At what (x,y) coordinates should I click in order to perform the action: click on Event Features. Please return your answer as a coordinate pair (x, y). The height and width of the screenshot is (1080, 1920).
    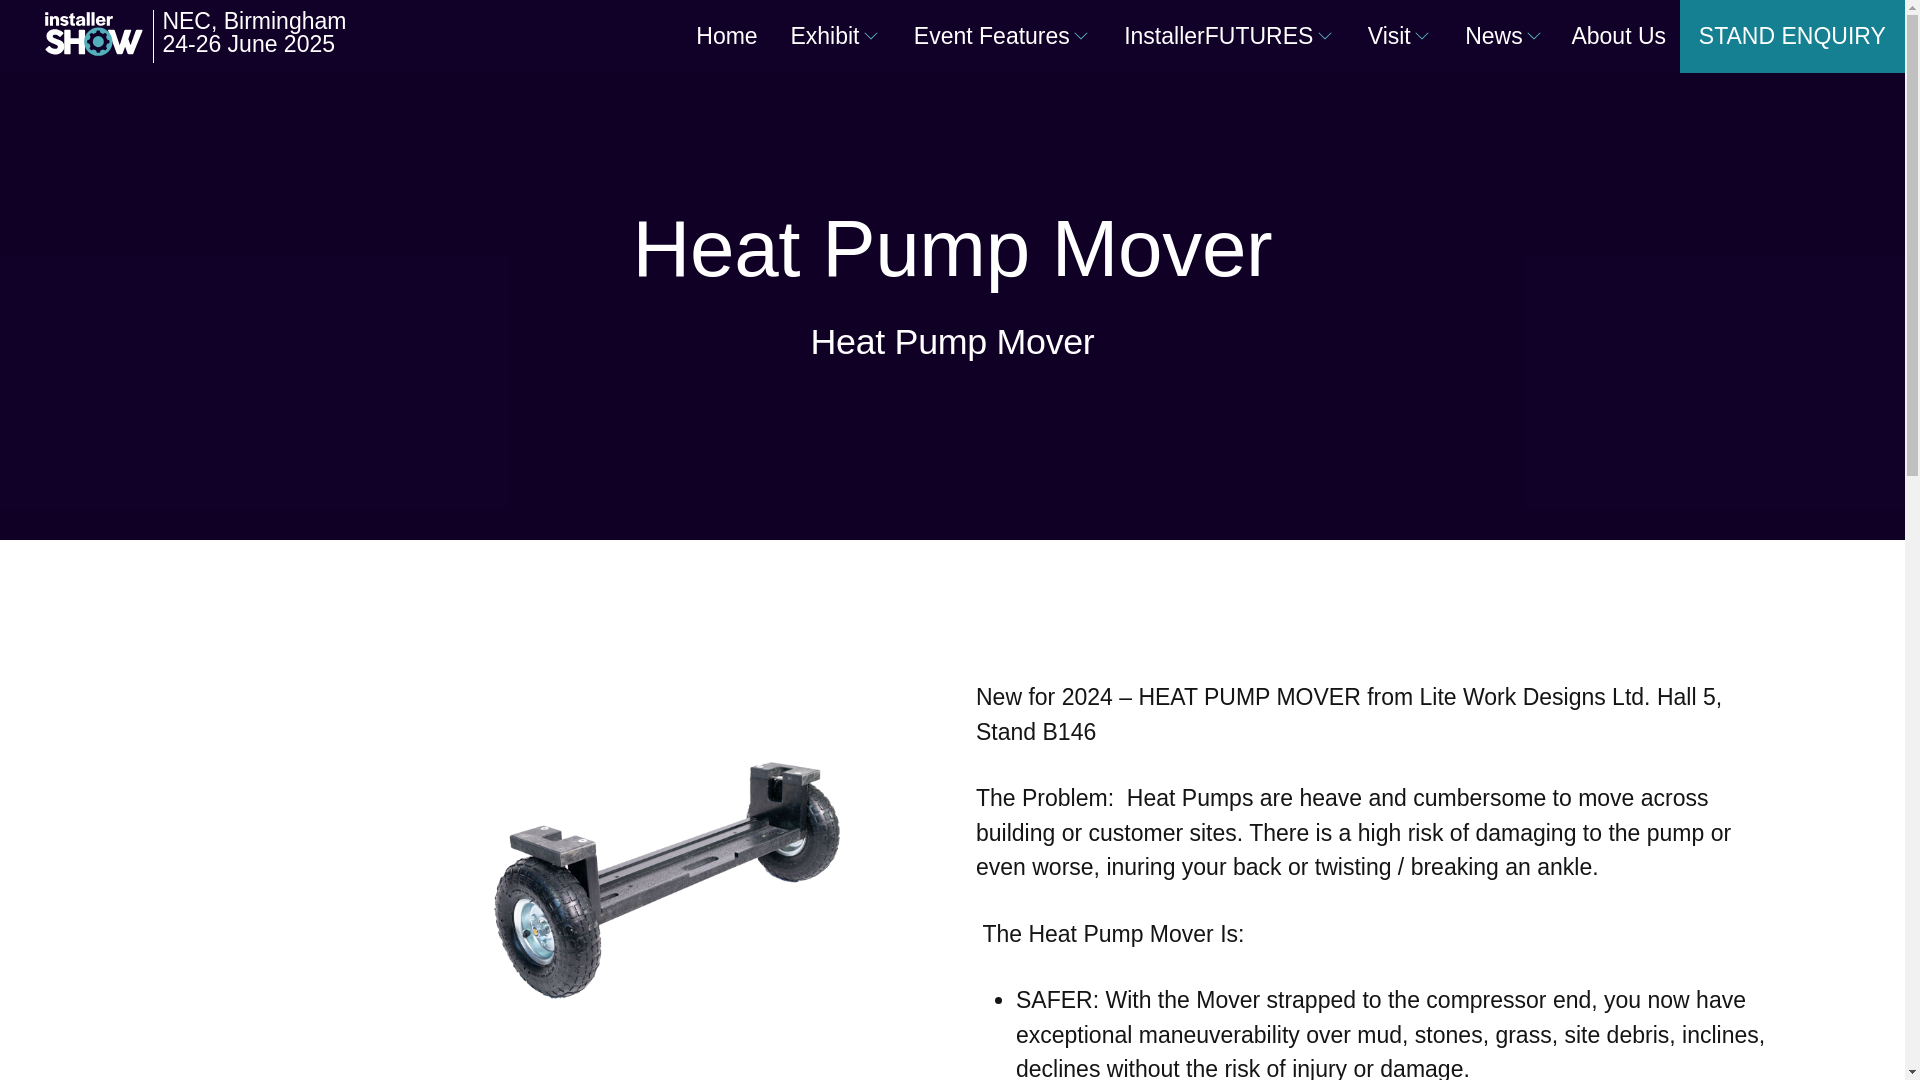
    Looking at the image, I should click on (992, 36).